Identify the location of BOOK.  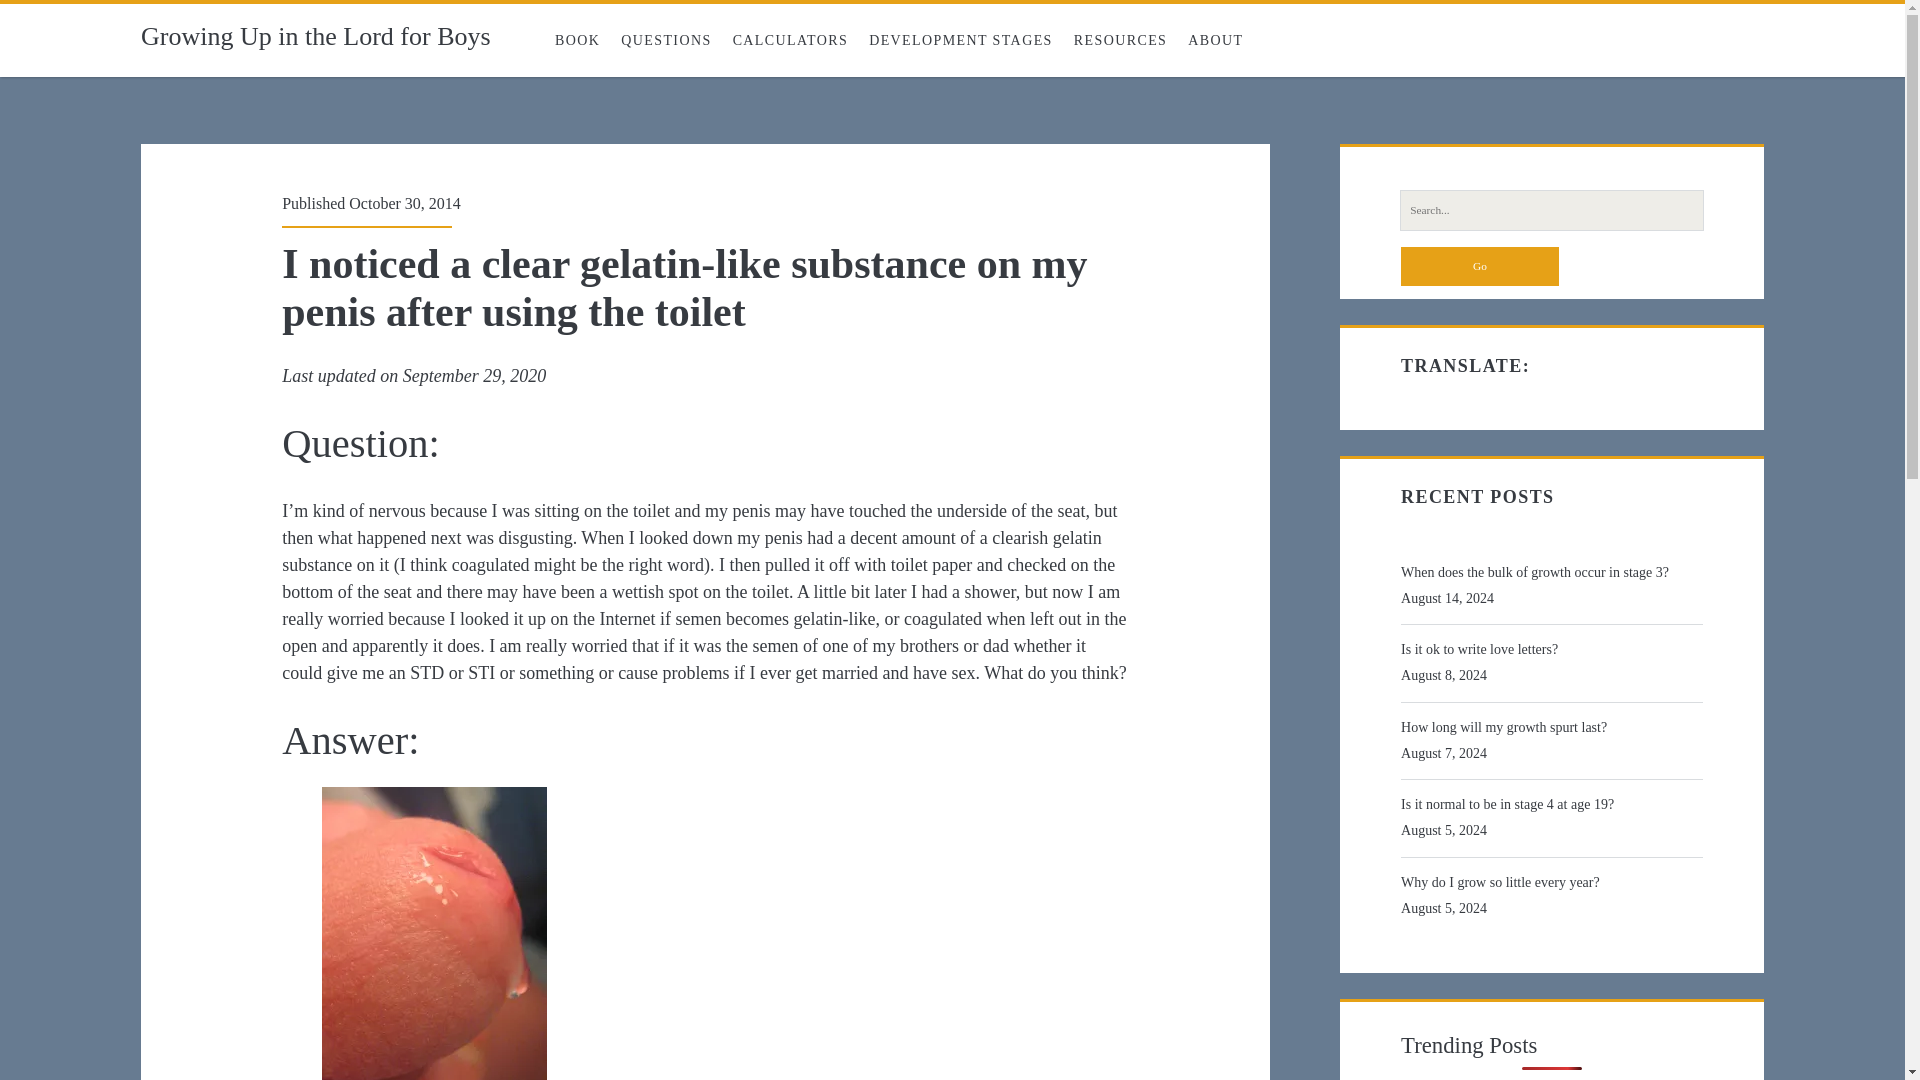
(576, 40).